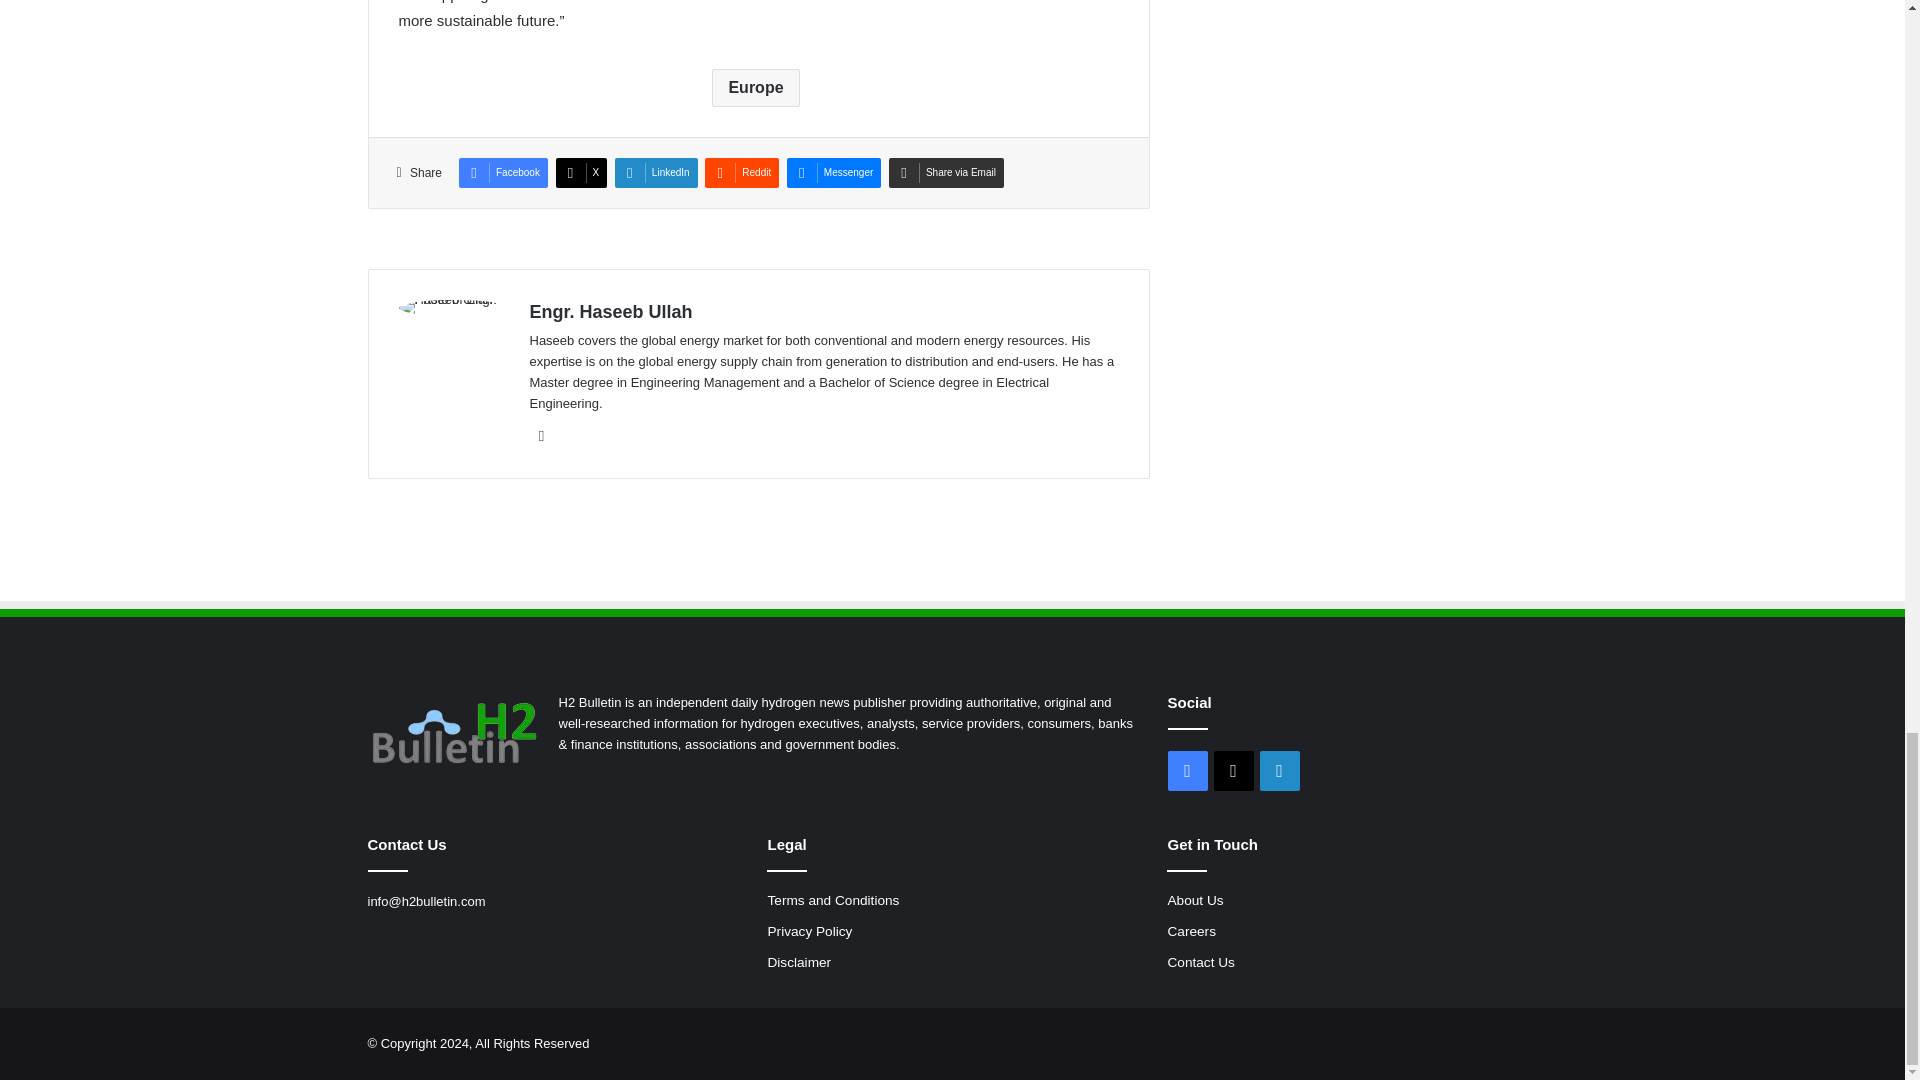 Image resolution: width=1920 pixels, height=1080 pixels. What do you see at coordinates (502, 172) in the screenshot?
I see `Facebook` at bounding box center [502, 172].